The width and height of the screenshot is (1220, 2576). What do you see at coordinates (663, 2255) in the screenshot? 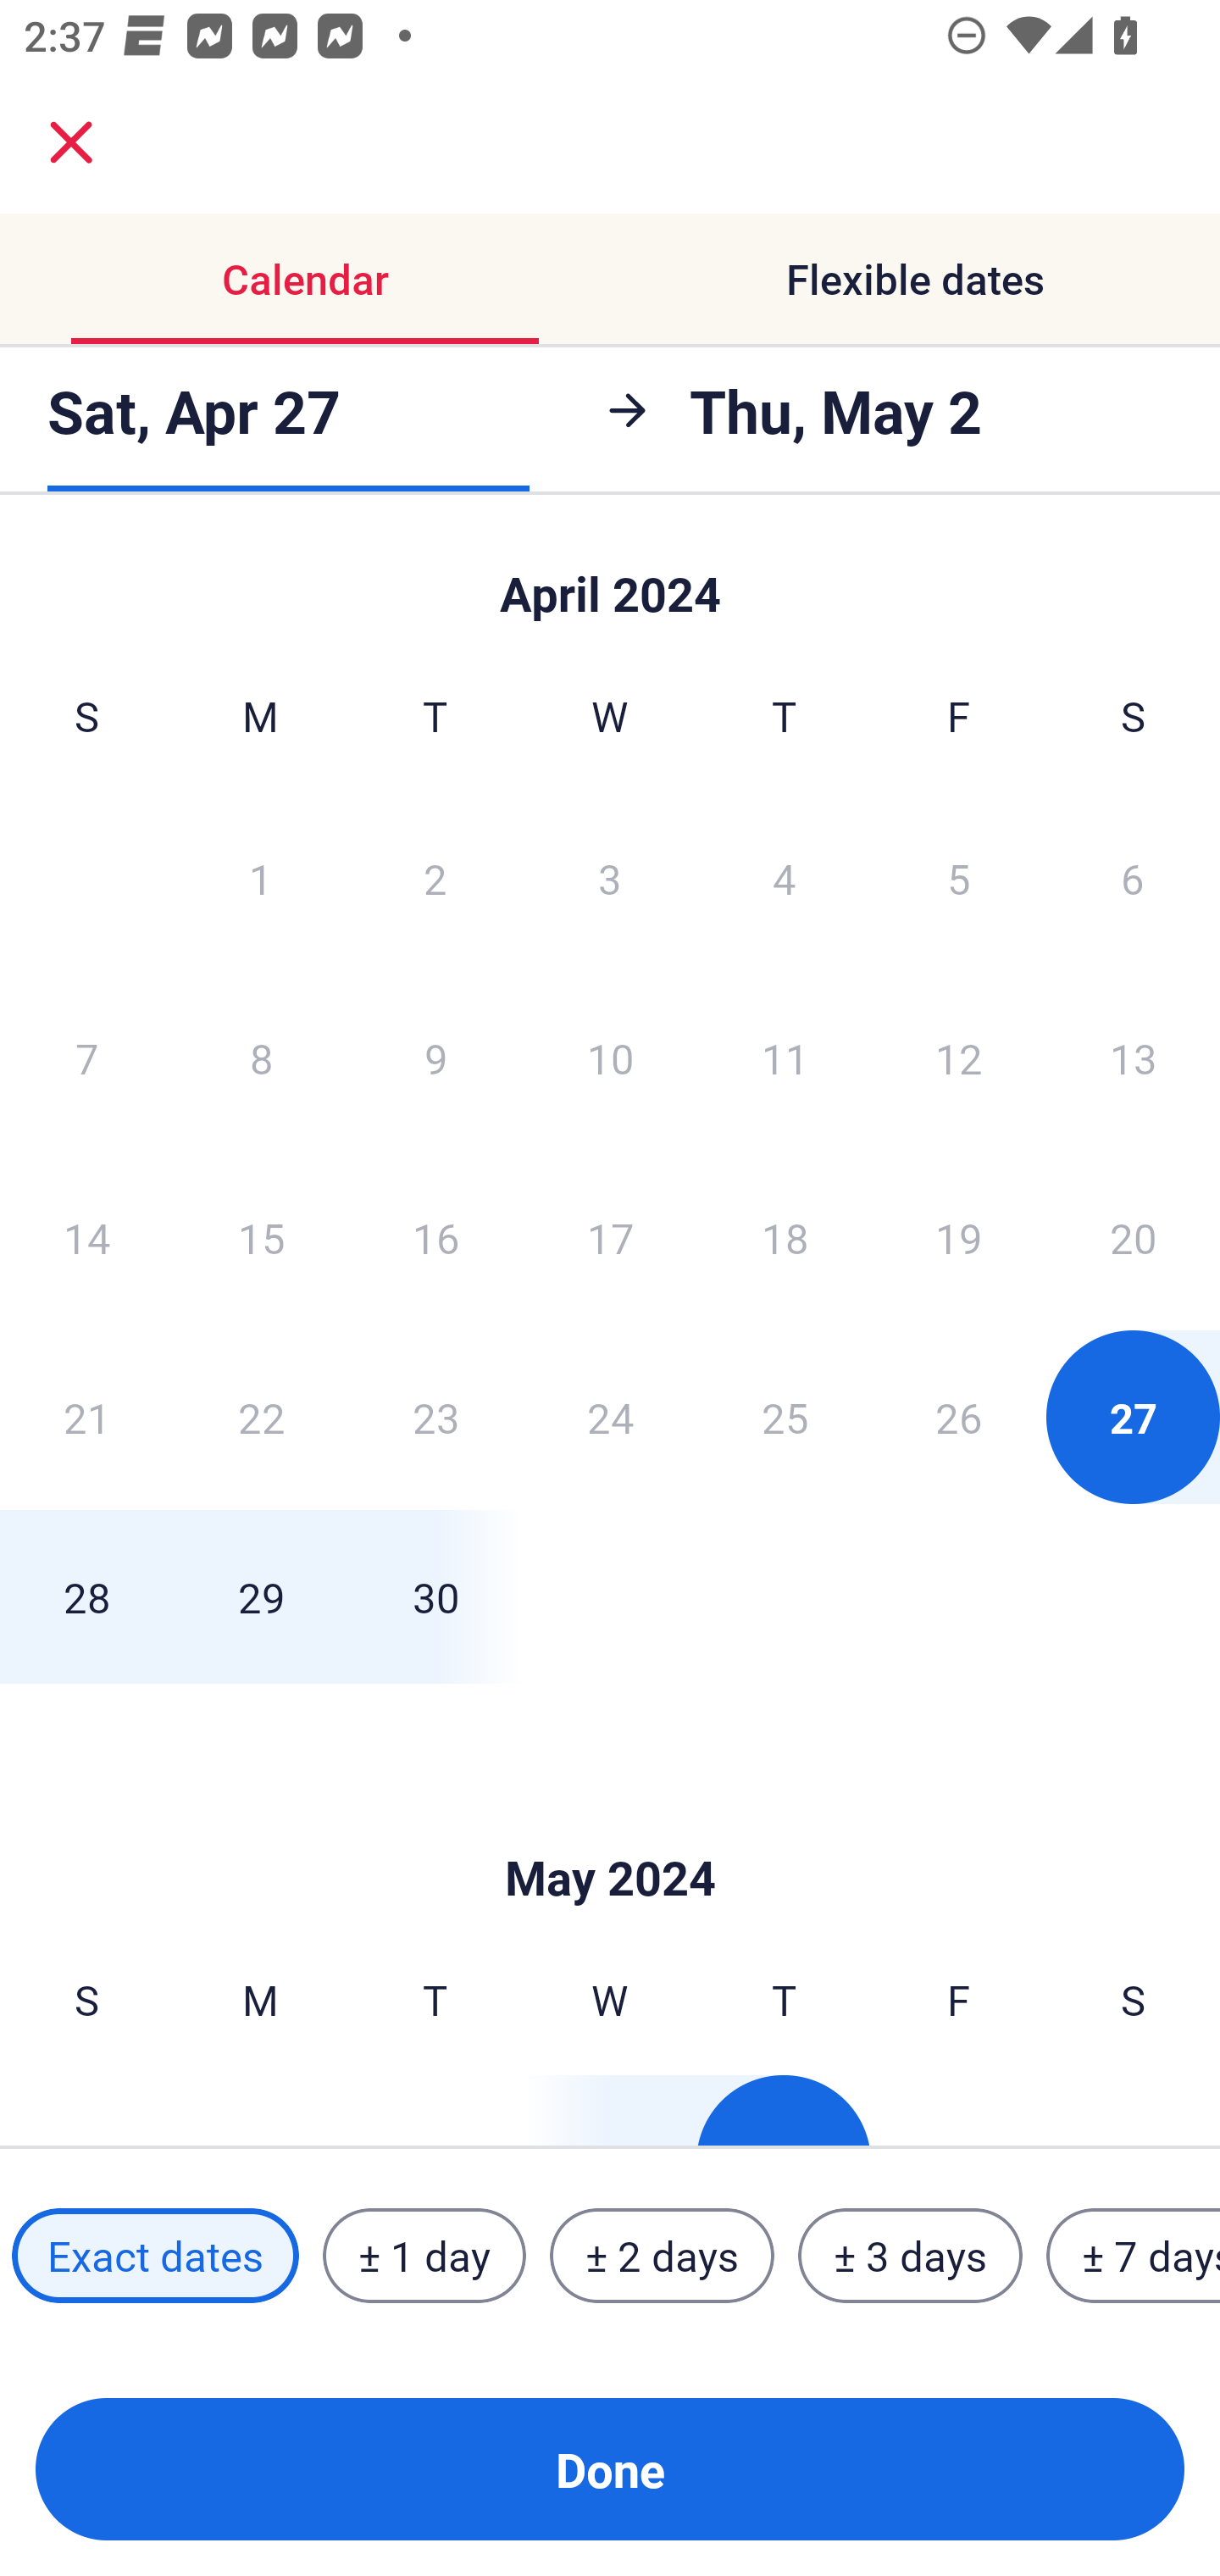
I see `± 2 days` at bounding box center [663, 2255].